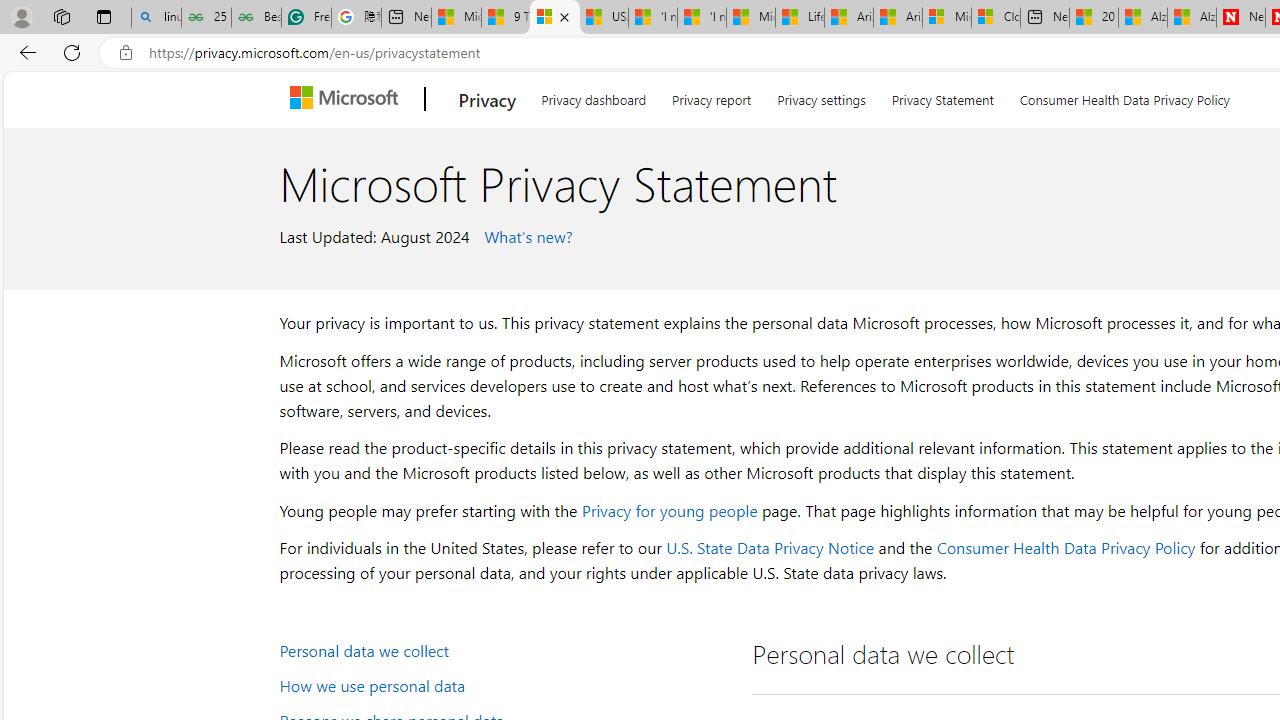 The height and width of the screenshot is (720, 1280). I want to click on Privacy report, so click(712, 96).